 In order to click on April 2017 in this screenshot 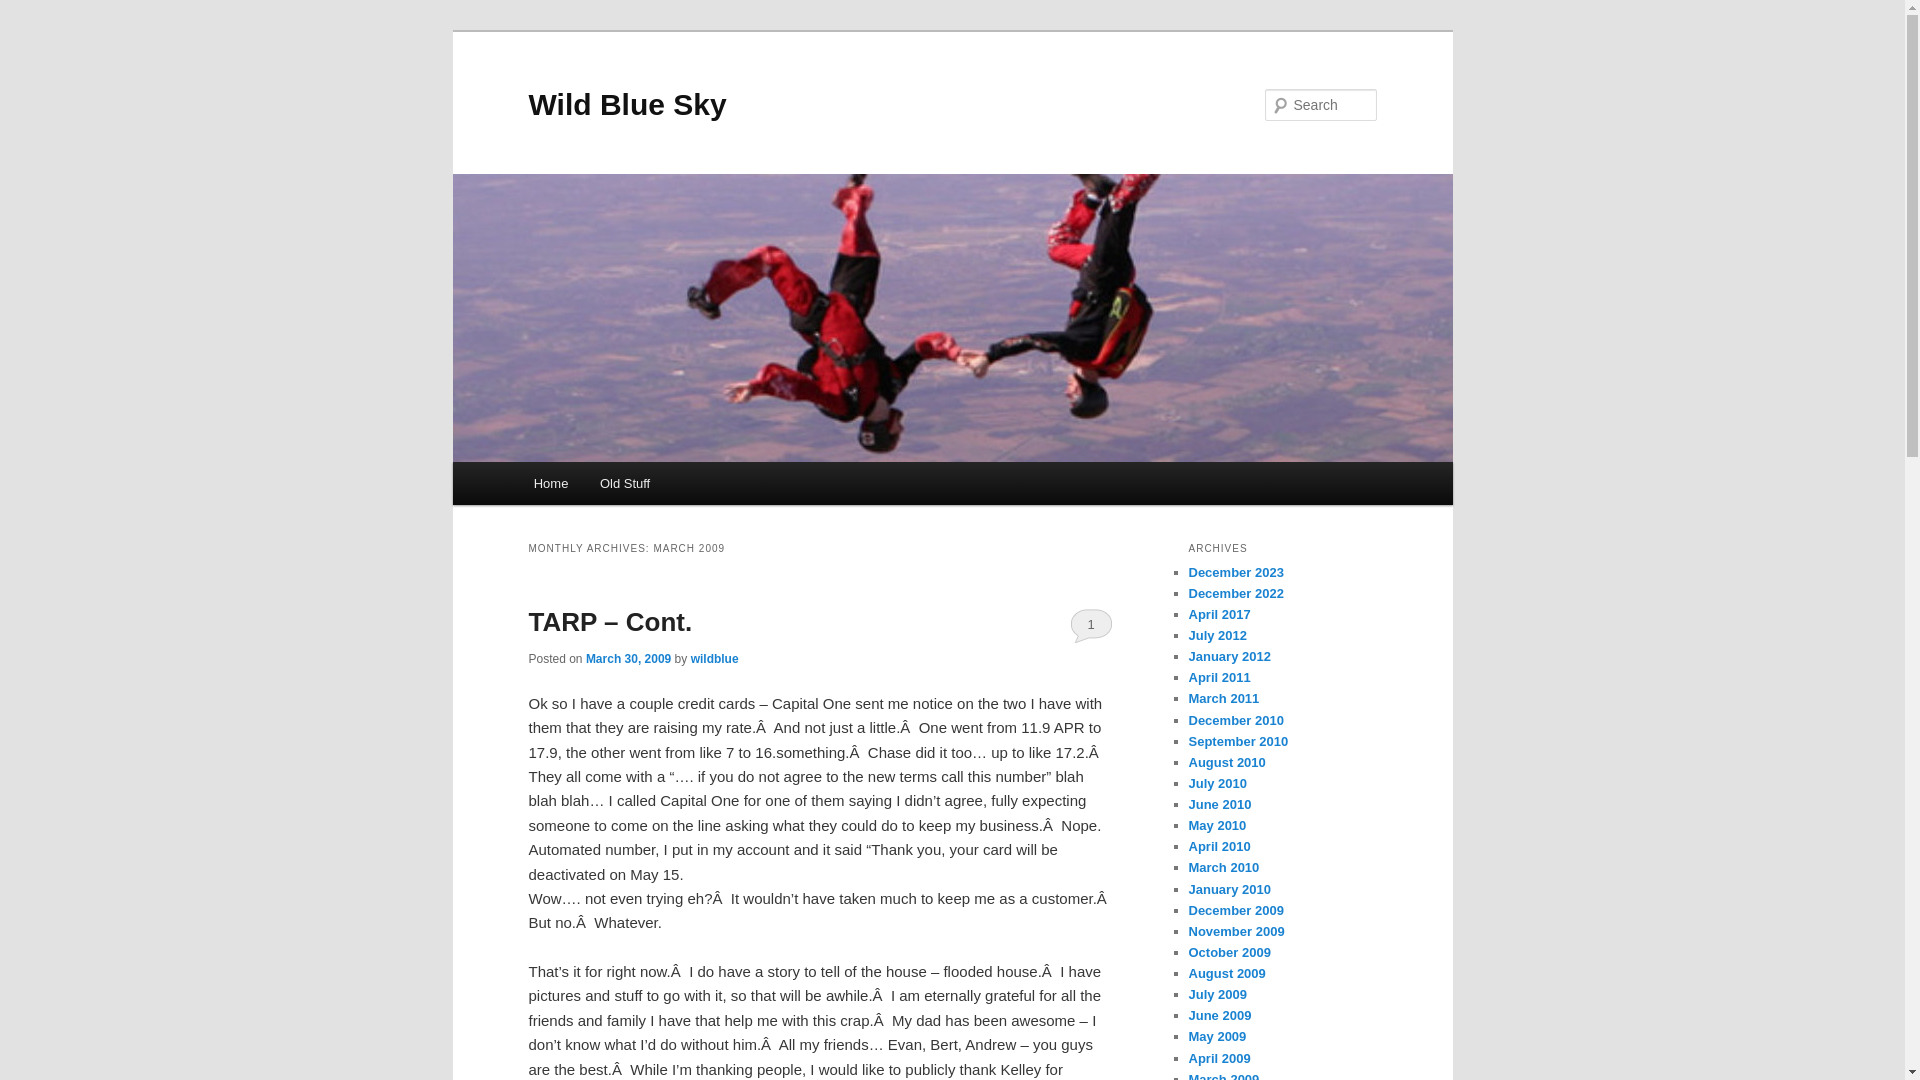, I will do `click(1218, 614)`.